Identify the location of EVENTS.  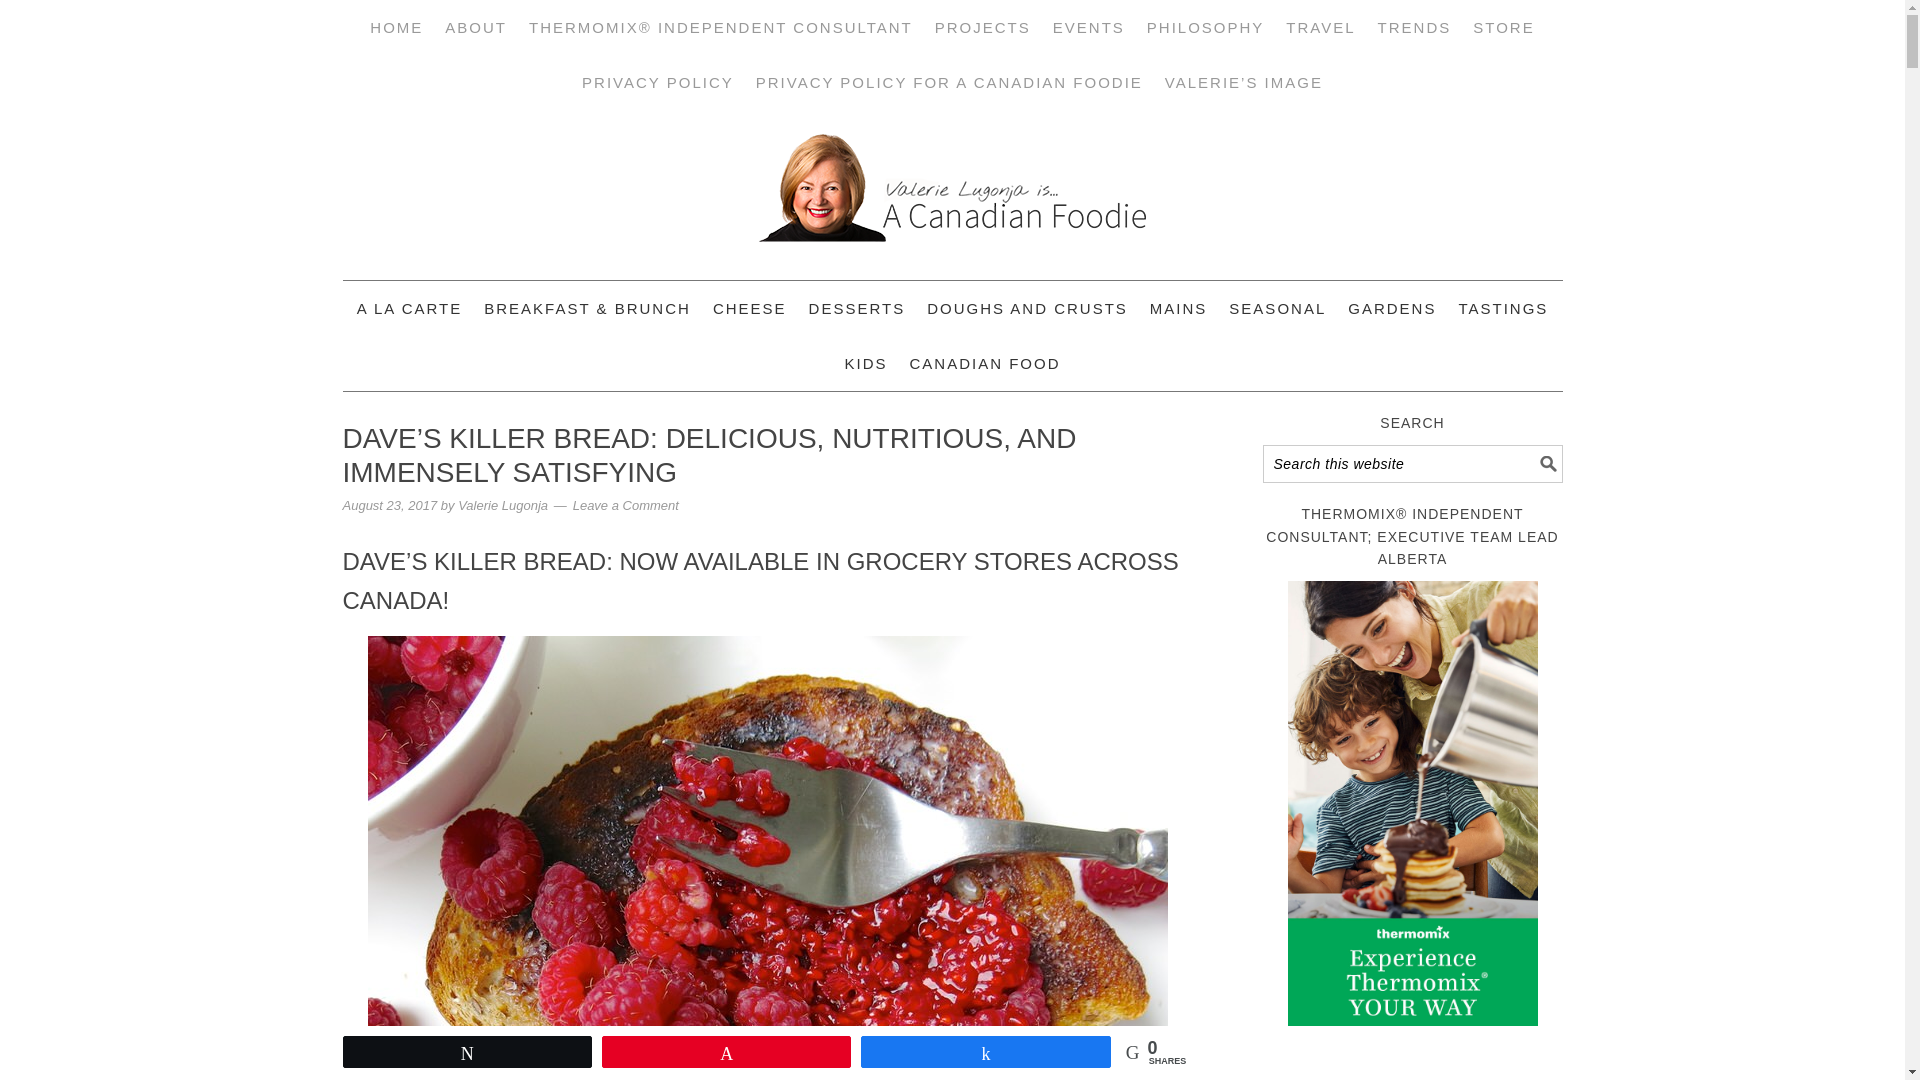
(1088, 28).